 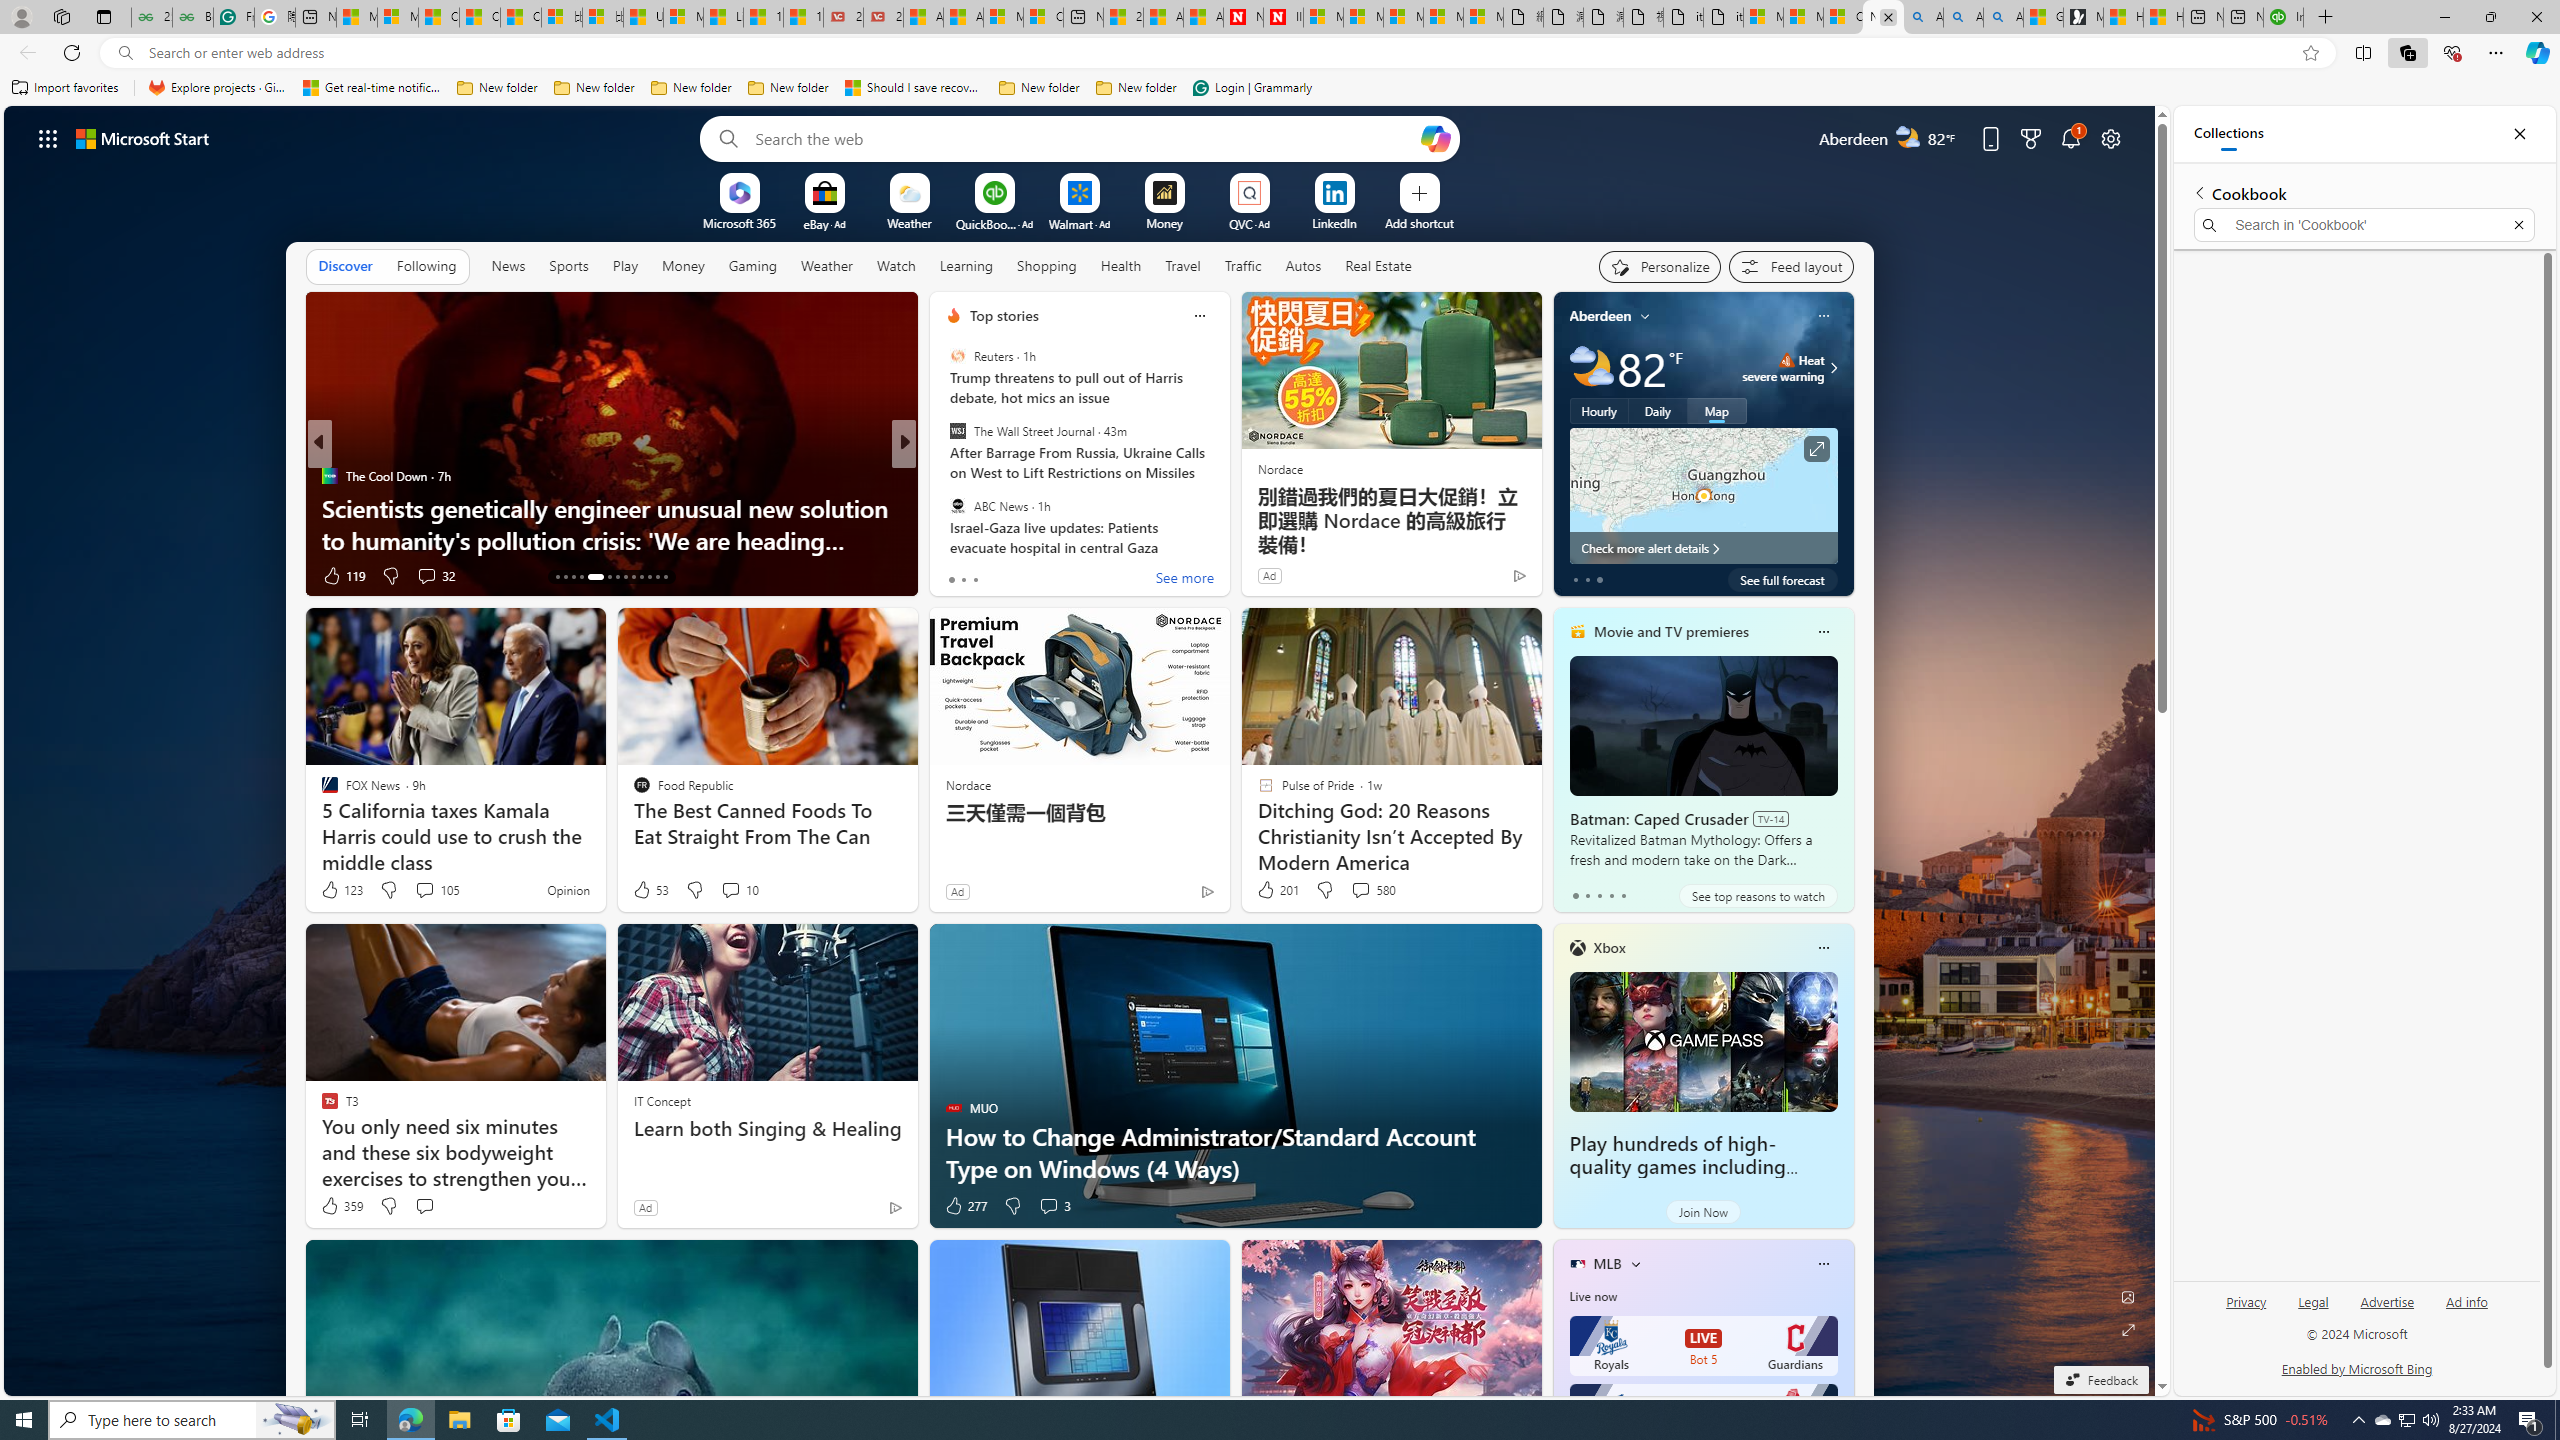 What do you see at coordinates (956, 576) in the screenshot?
I see `33 Like` at bounding box center [956, 576].